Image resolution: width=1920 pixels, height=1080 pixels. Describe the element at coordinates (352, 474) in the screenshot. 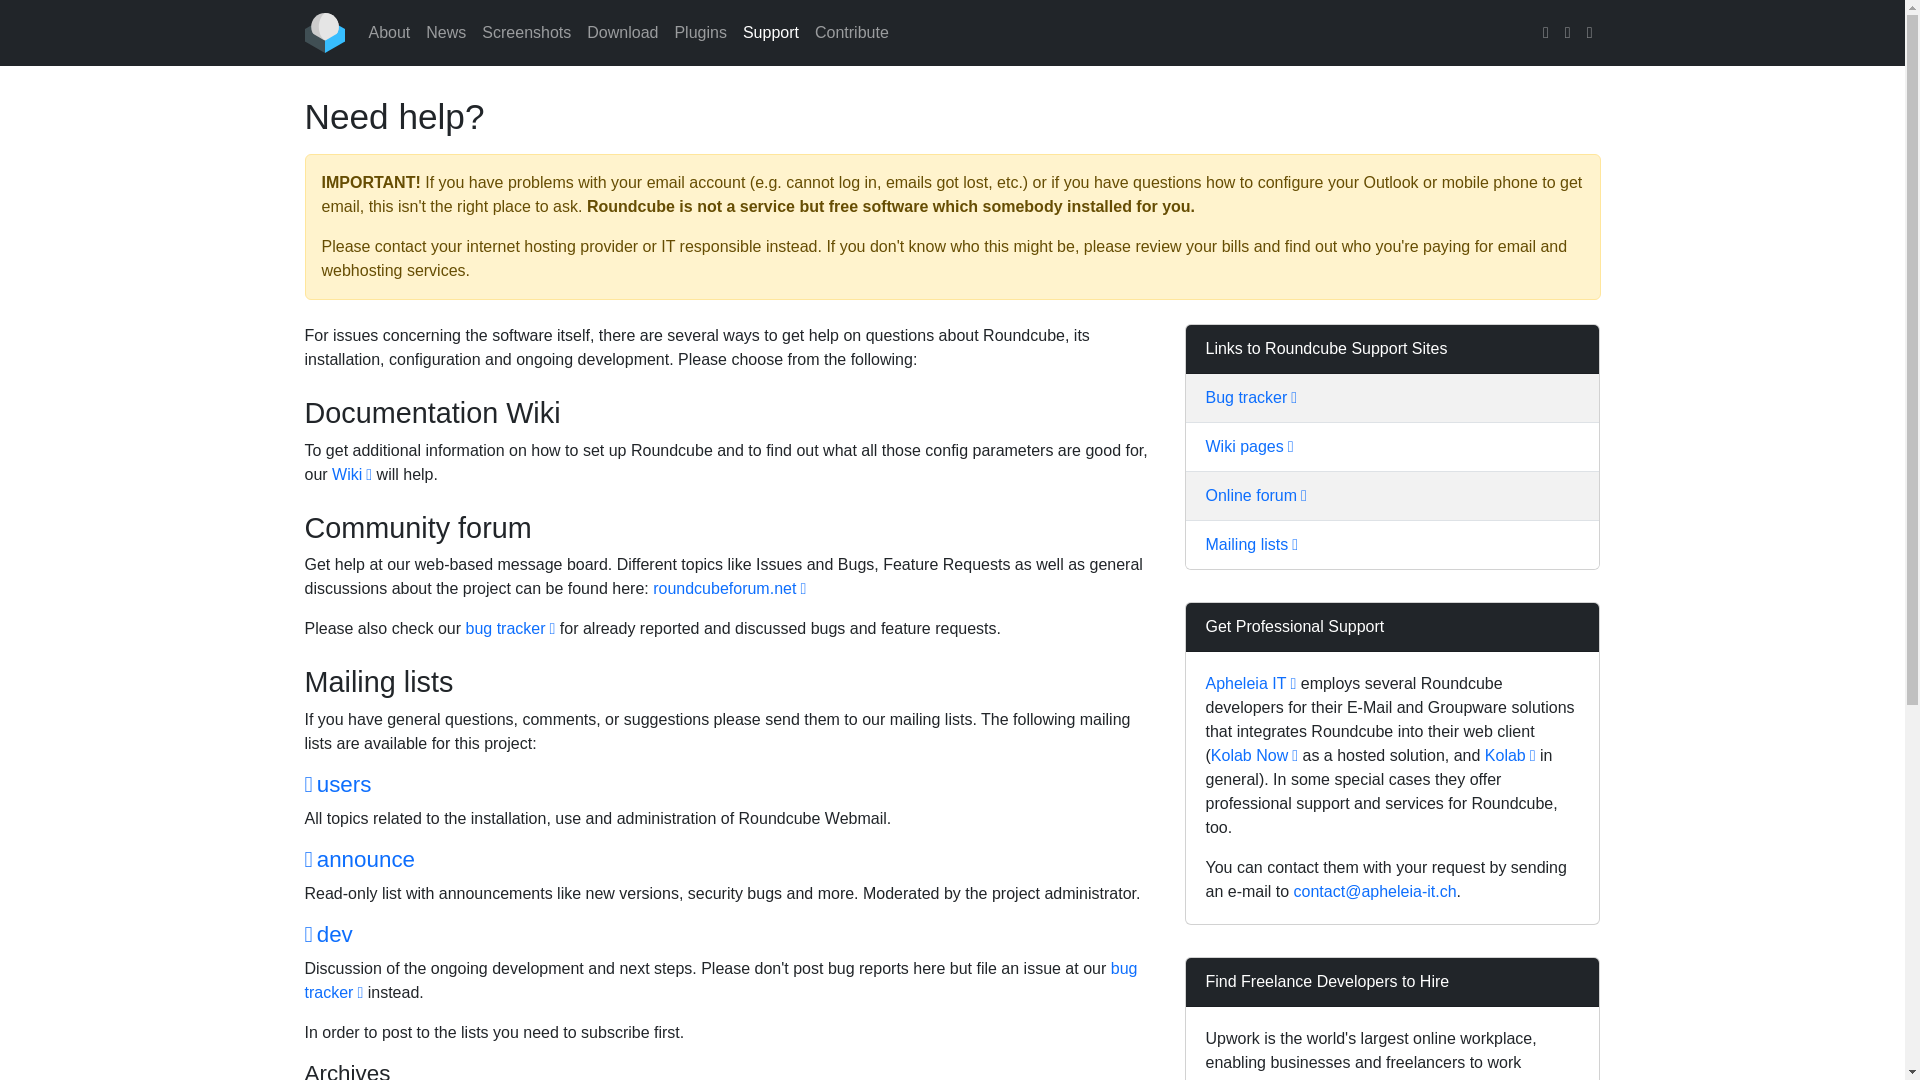

I see `Wiki` at that location.